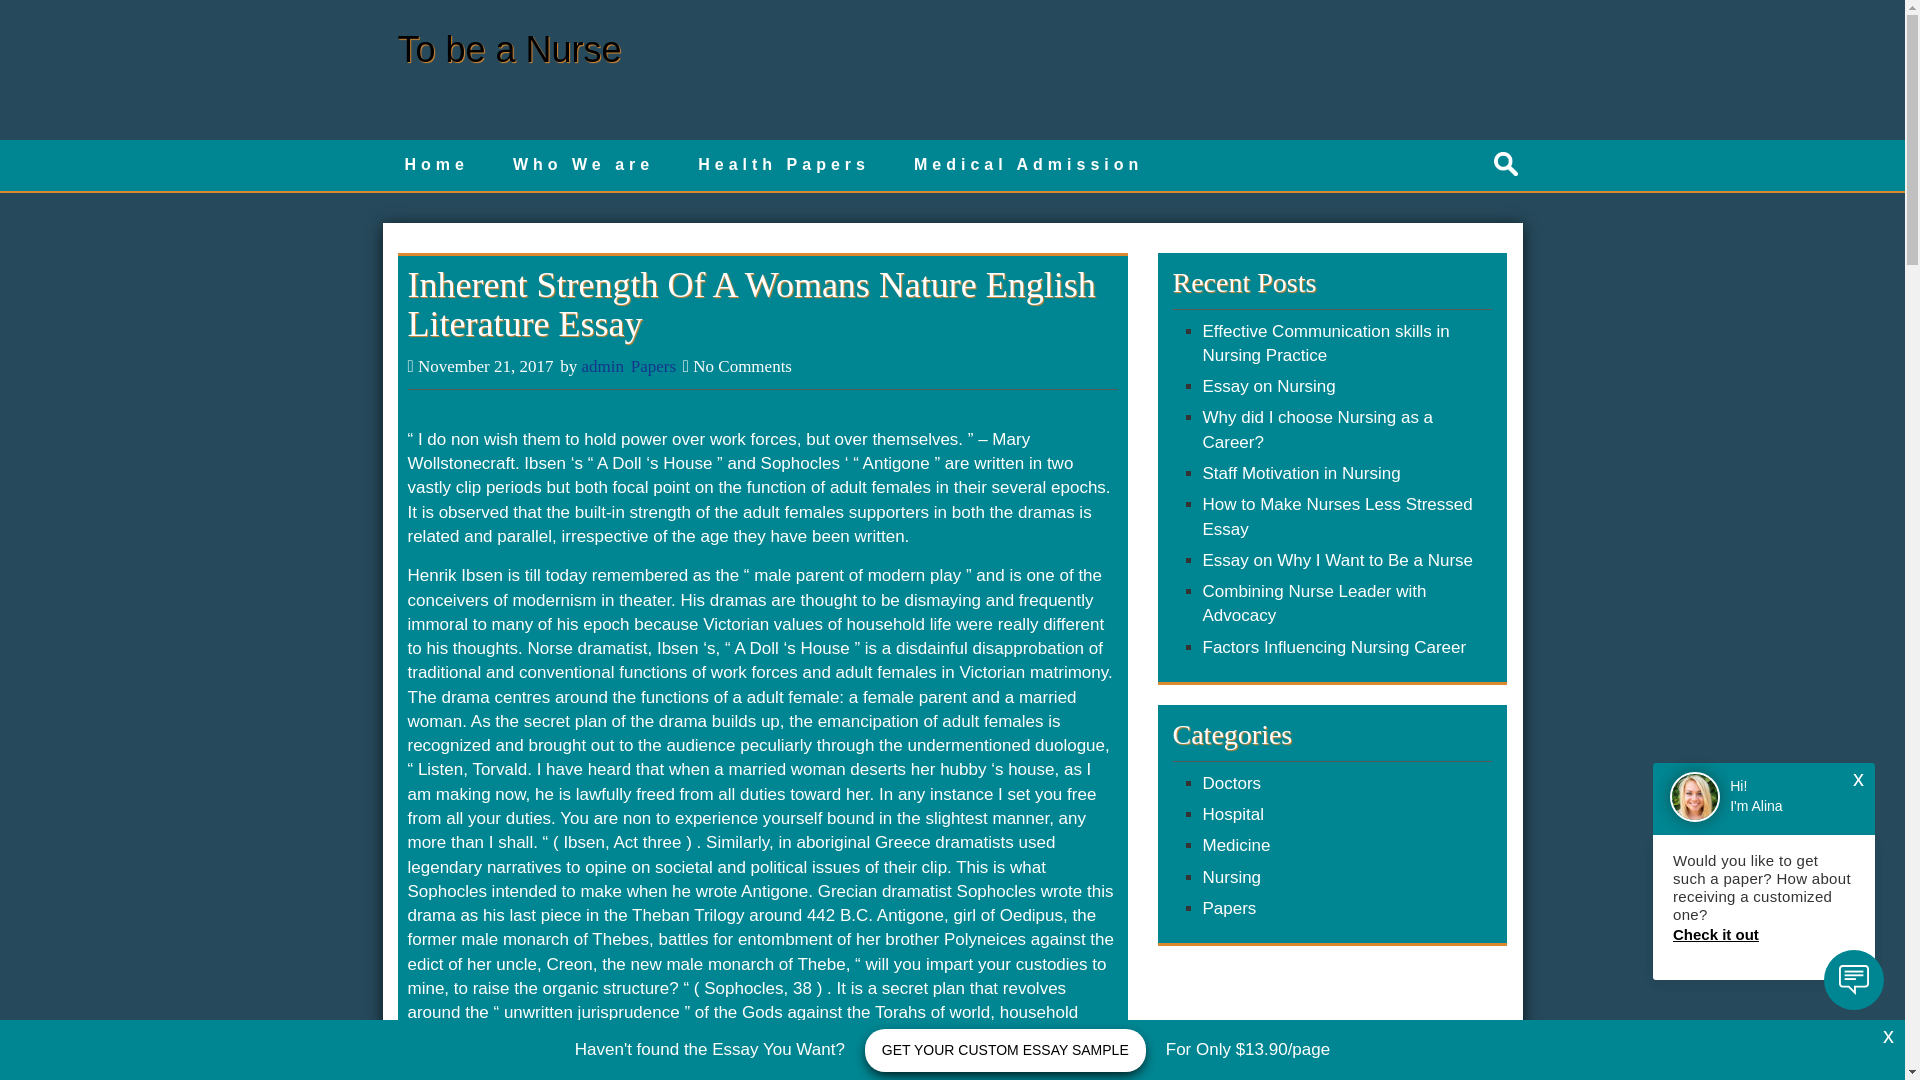 The width and height of the screenshot is (1920, 1080). What do you see at coordinates (1334, 647) in the screenshot?
I see `Factors Influencing Nursing Career` at bounding box center [1334, 647].